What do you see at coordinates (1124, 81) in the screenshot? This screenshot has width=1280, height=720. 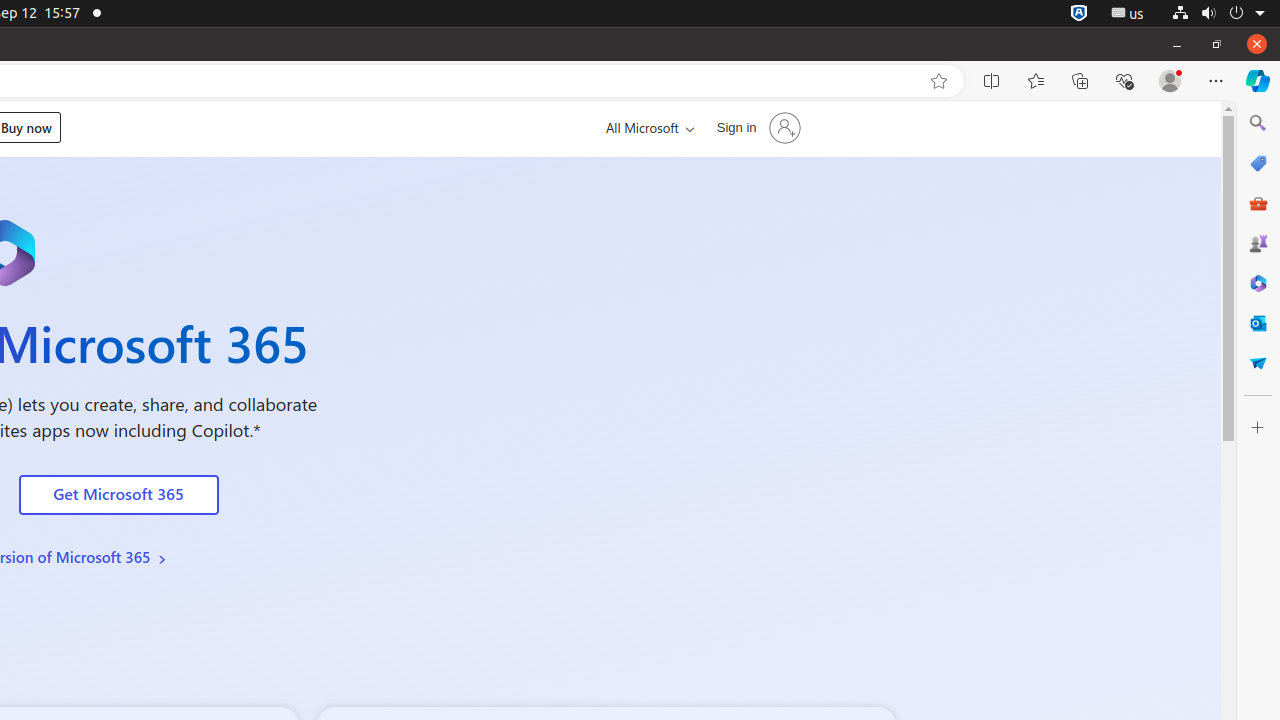 I see `Browser essentials` at bounding box center [1124, 81].